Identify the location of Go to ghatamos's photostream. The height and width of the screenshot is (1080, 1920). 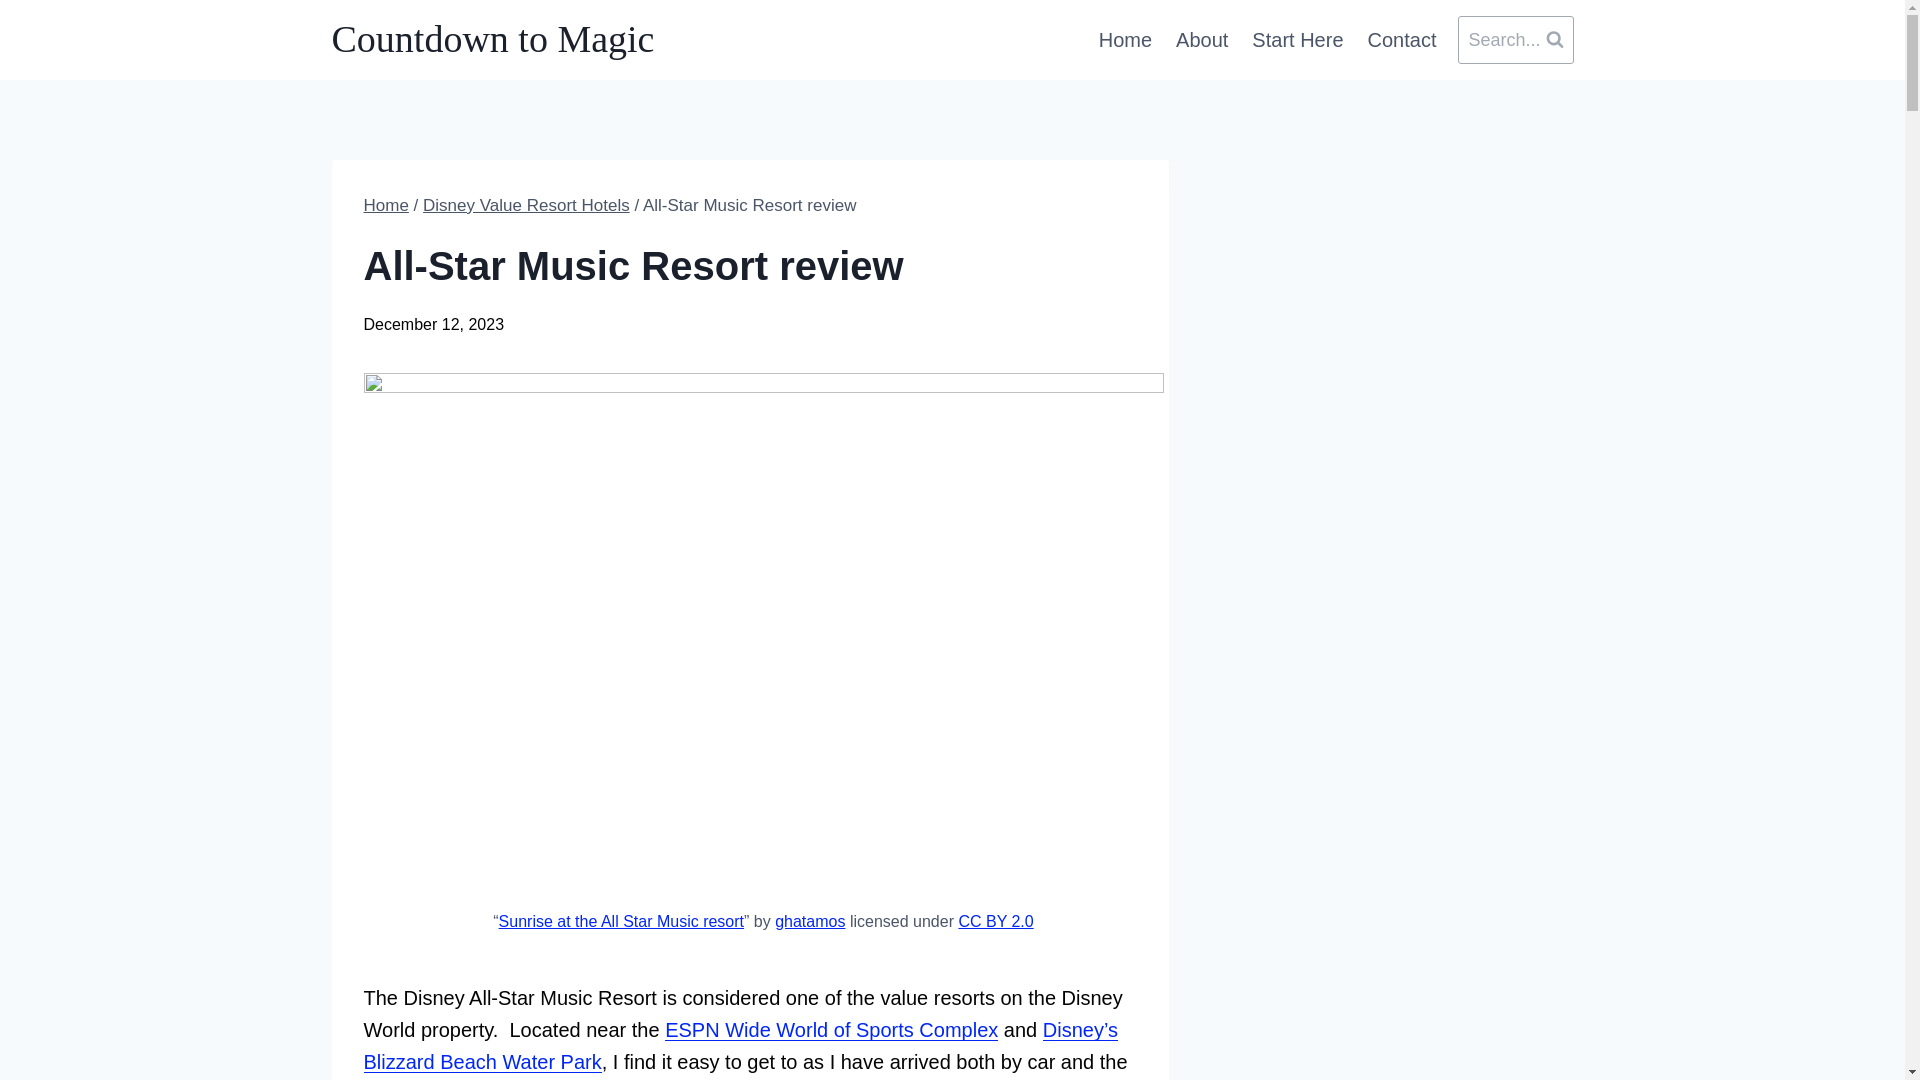
(810, 920).